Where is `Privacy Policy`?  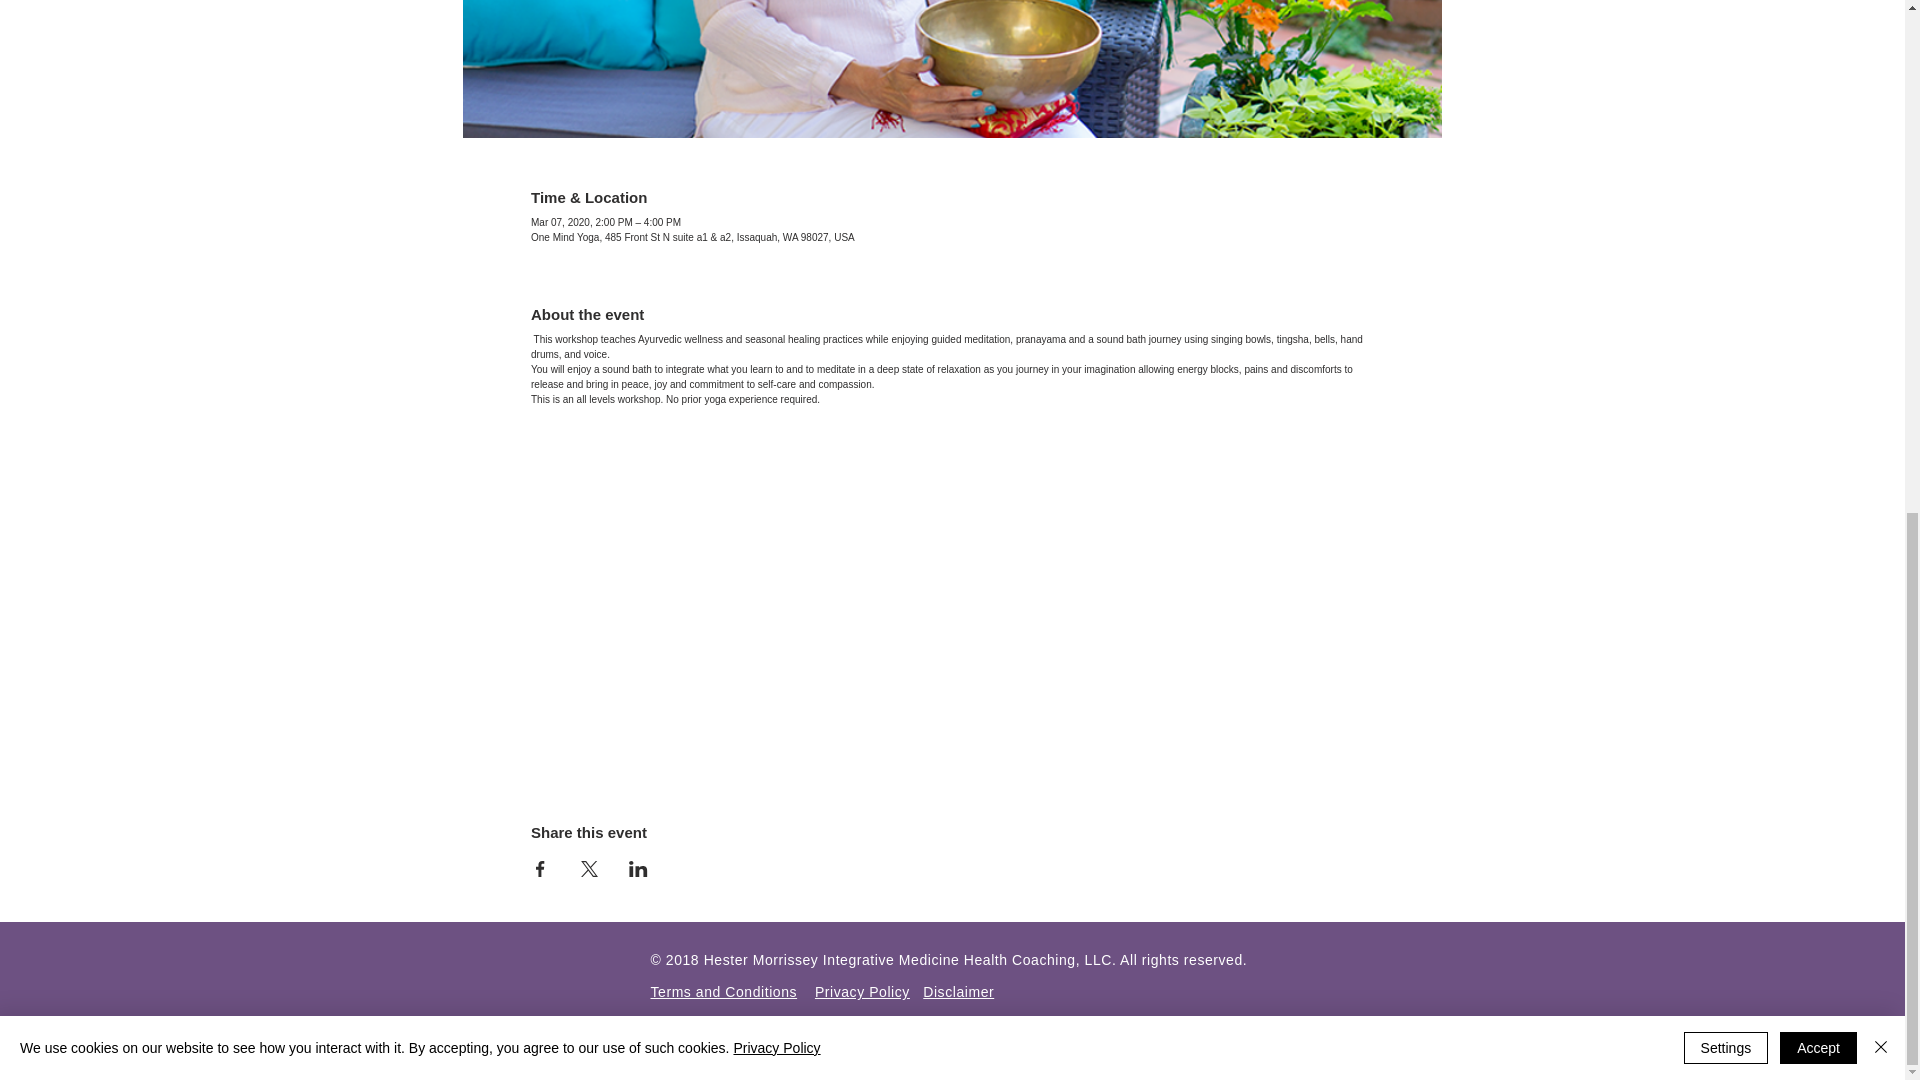 Privacy Policy is located at coordinates (776, 74).